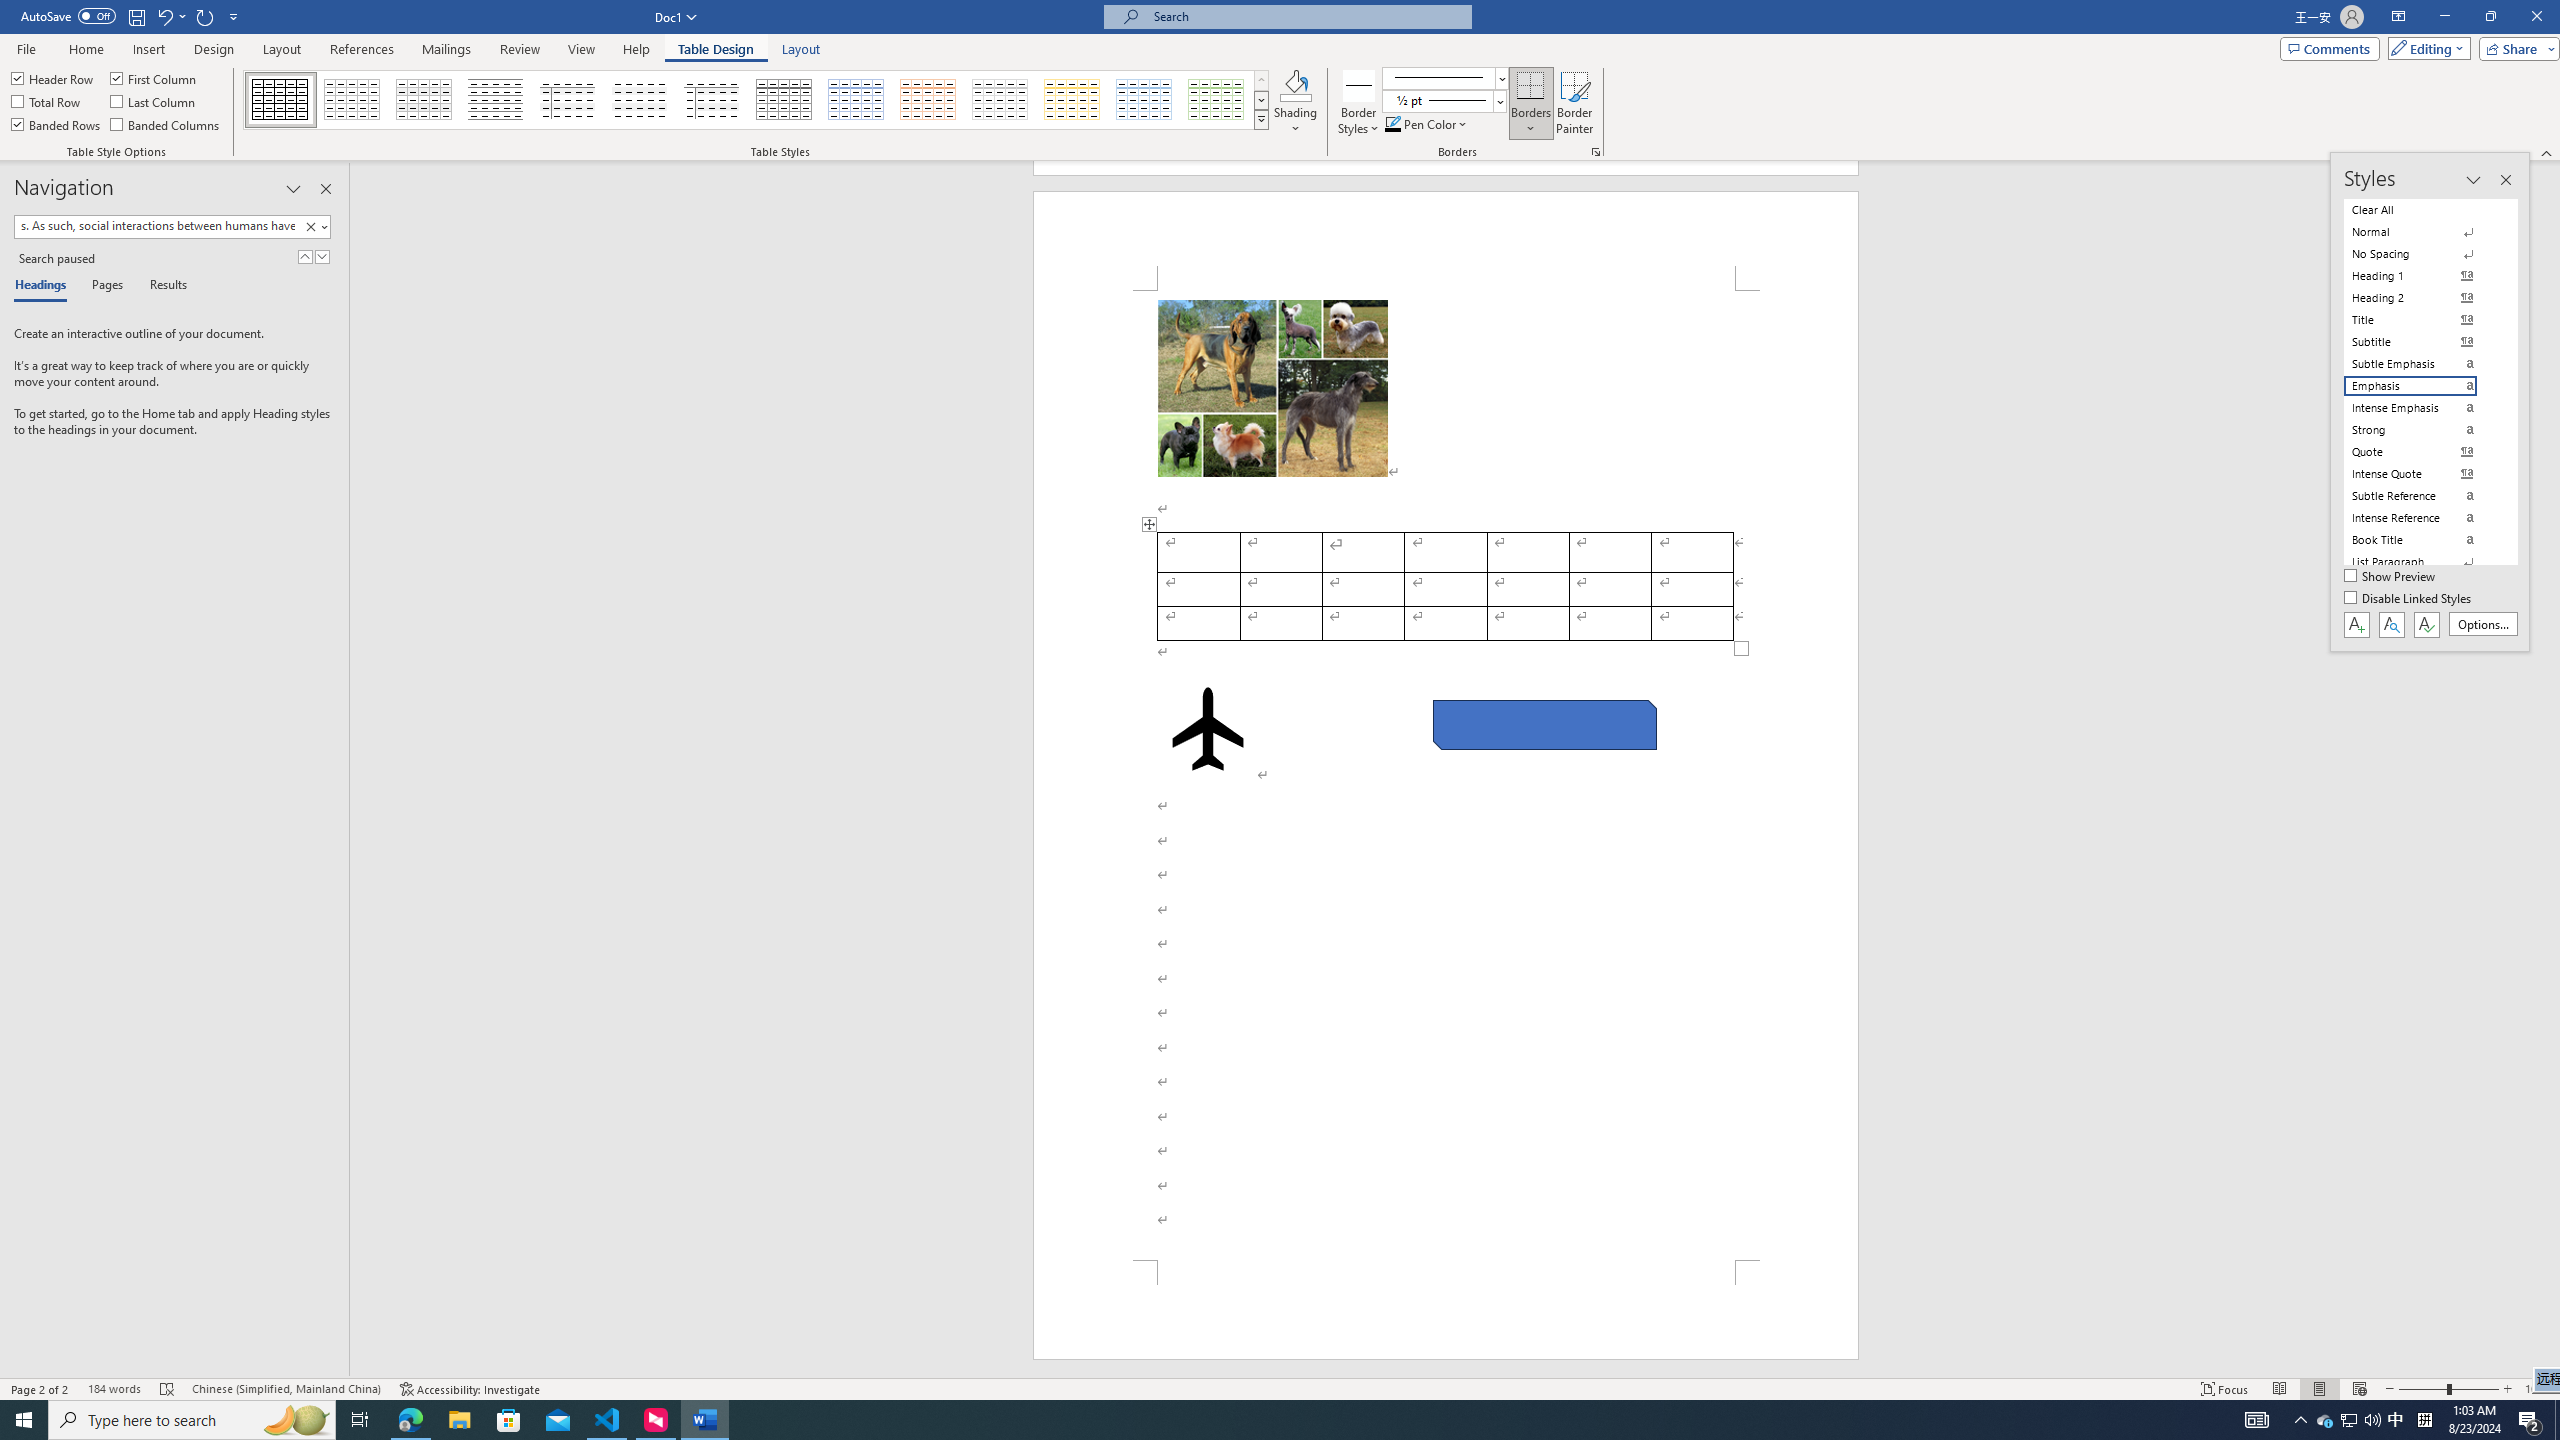 This screenshot has height=1440, width=2560. Describe the element at coordinates (2484, 624) in the screenshot. I see `Options...` at that location.